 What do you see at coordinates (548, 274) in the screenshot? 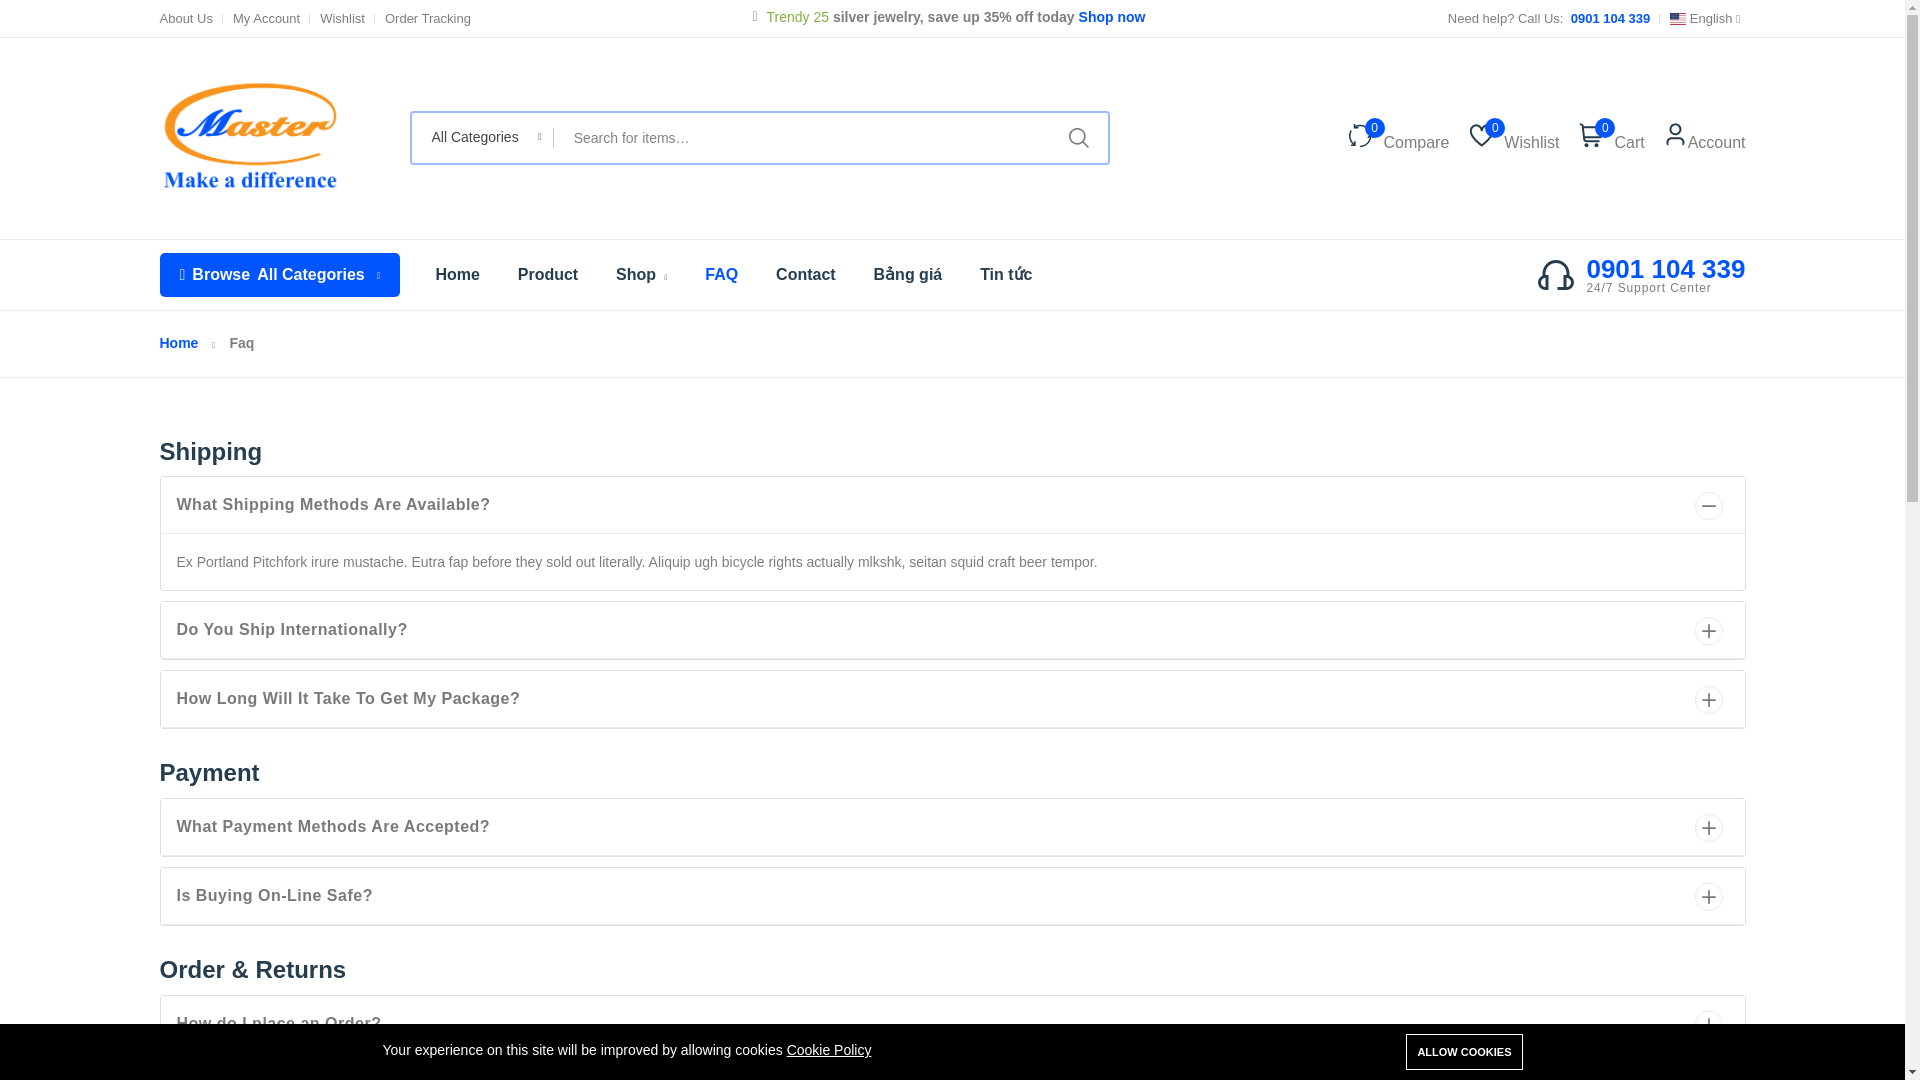
I see `Account` at bounding box center [548, 274].